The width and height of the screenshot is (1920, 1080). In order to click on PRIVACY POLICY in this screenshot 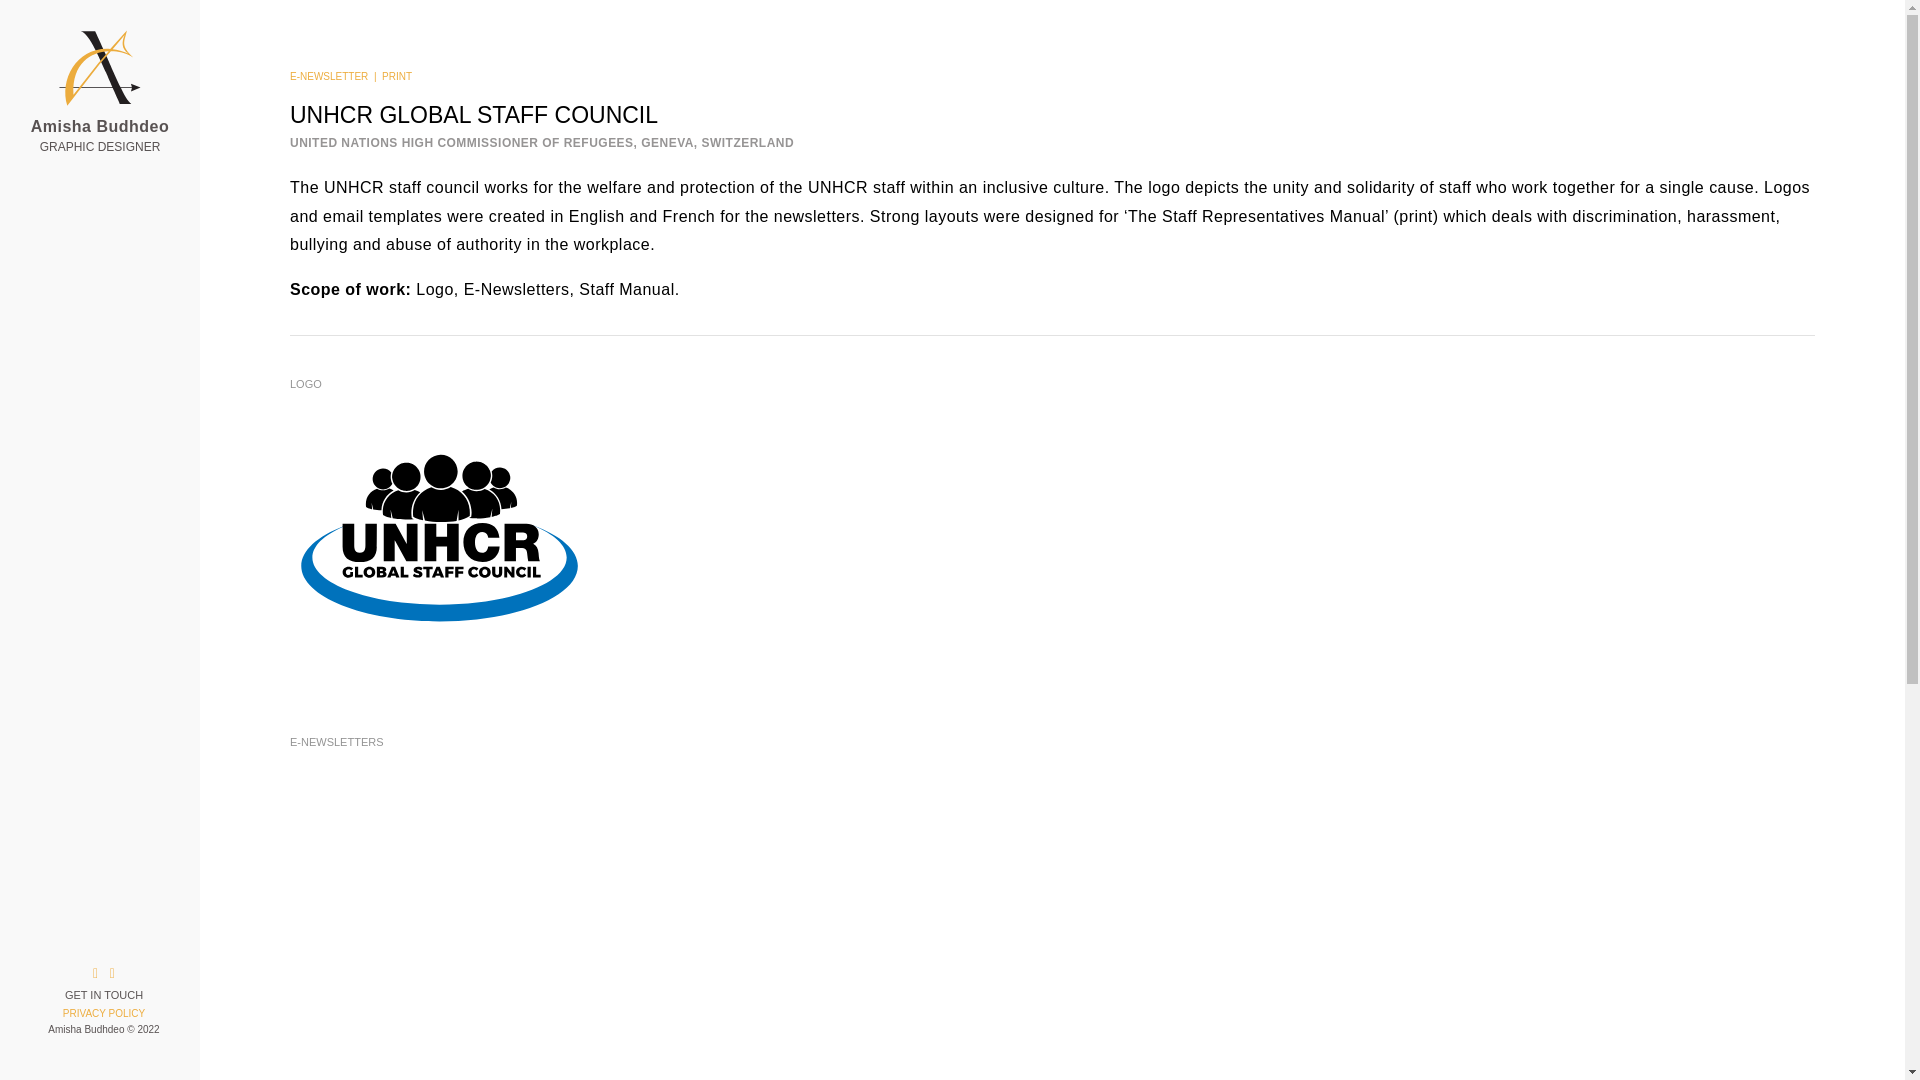, I will do `click(104, 1013)`.